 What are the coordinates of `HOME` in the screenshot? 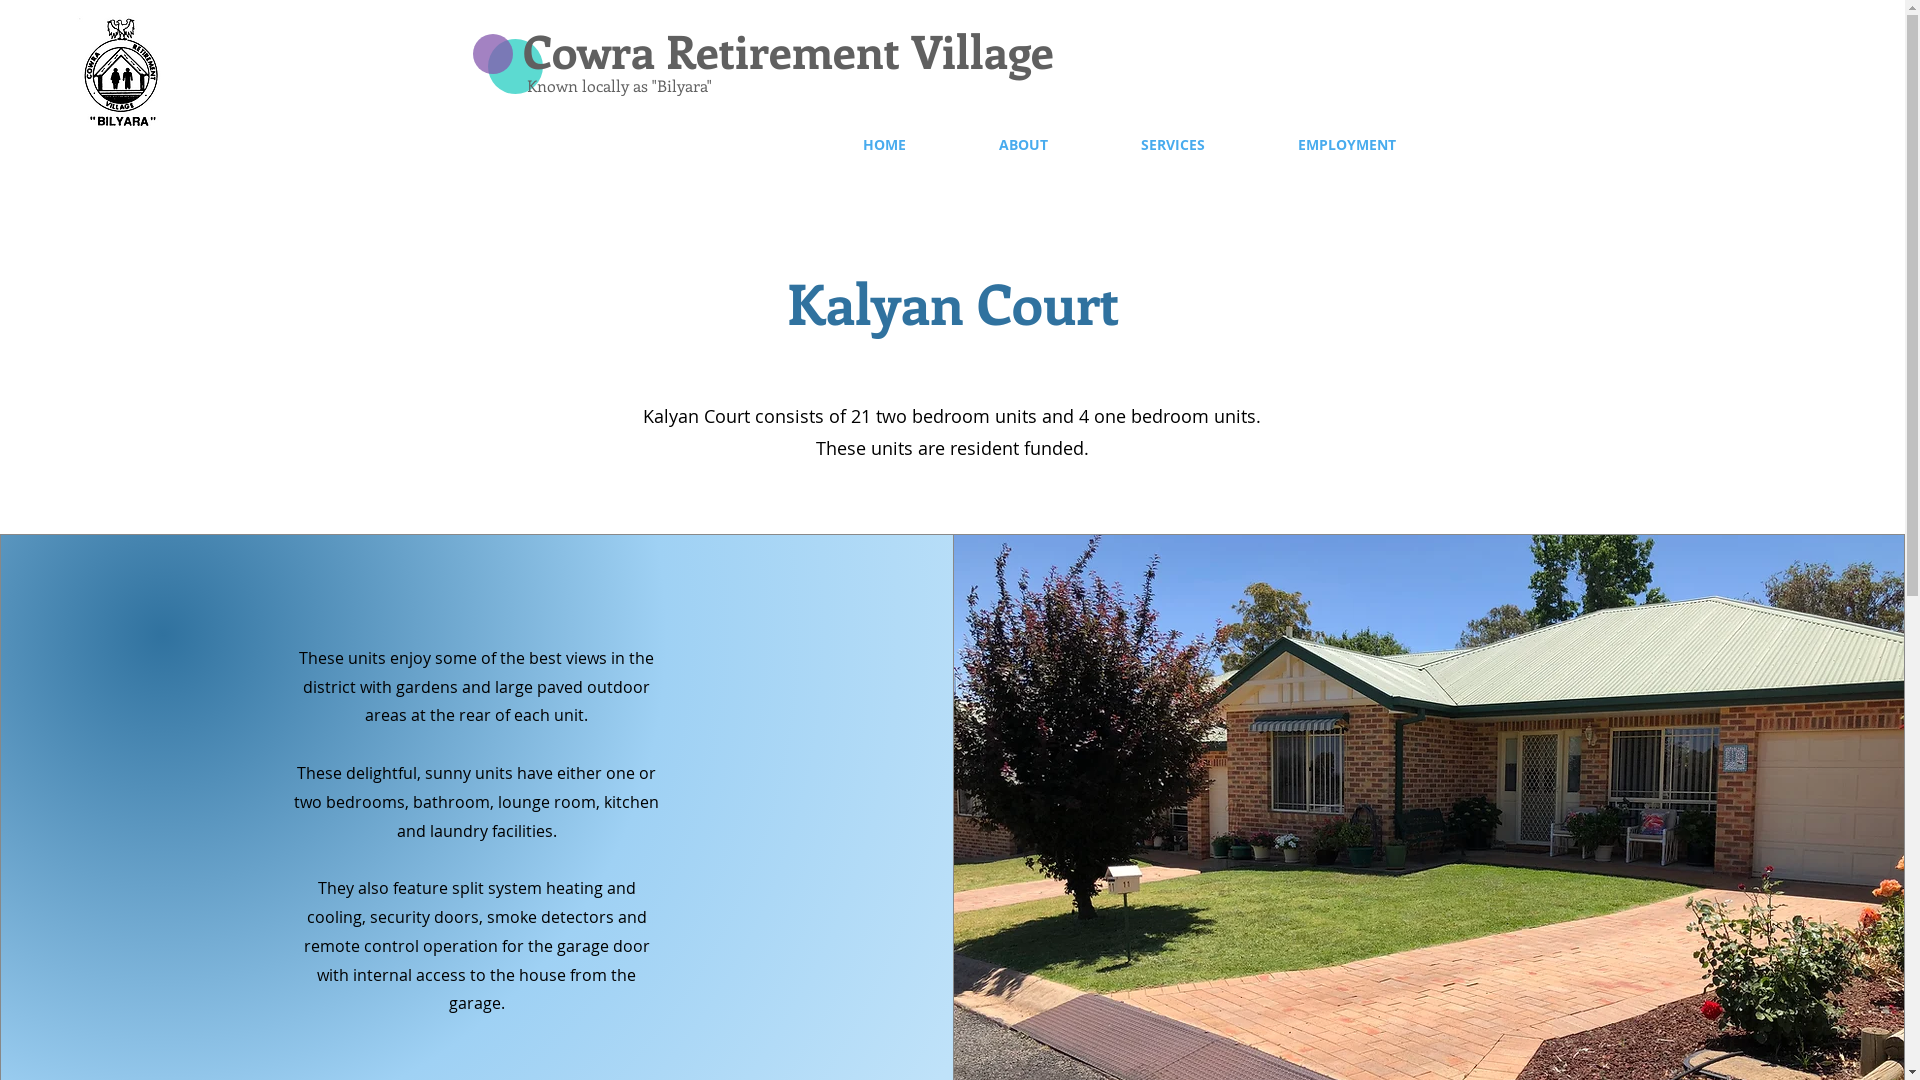 It's located at (884, 144).